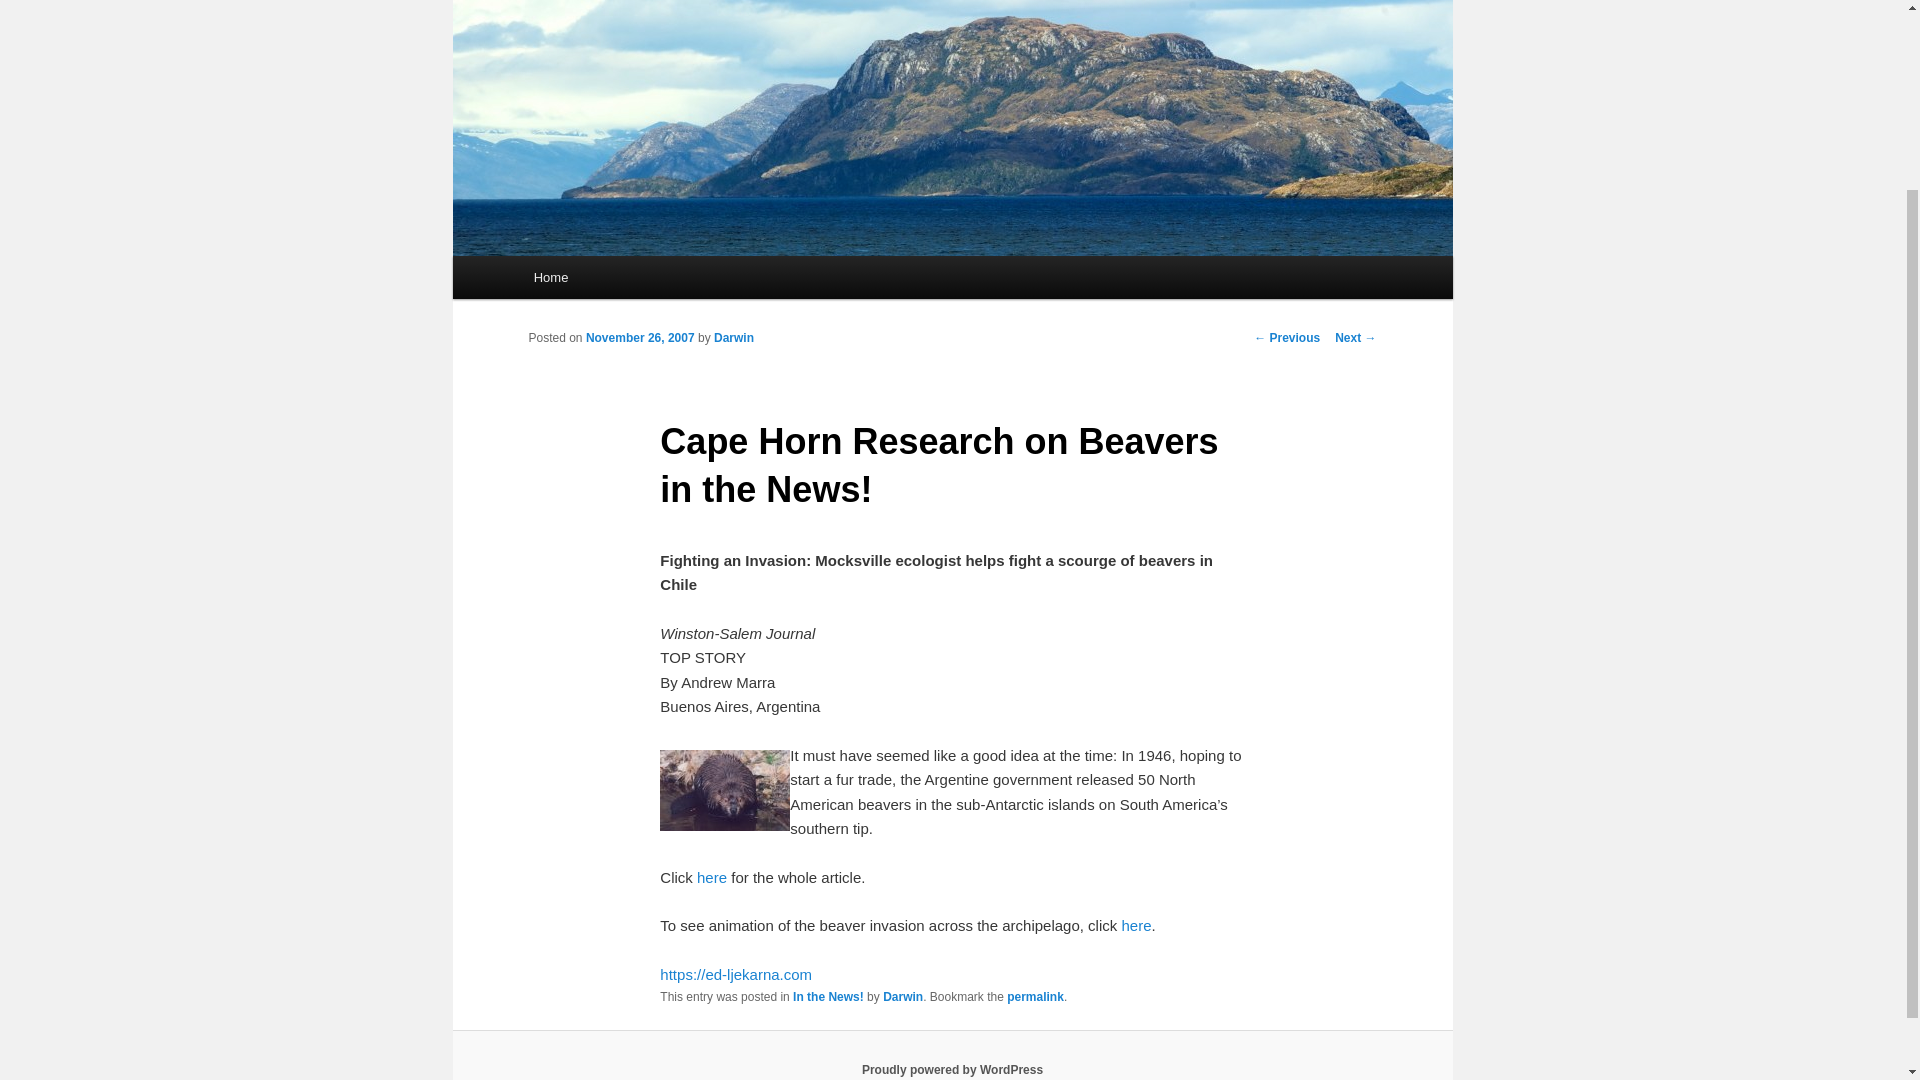 This screenshot has width=1920, height=1080. I want to click on Darwin, so click(734, 337).